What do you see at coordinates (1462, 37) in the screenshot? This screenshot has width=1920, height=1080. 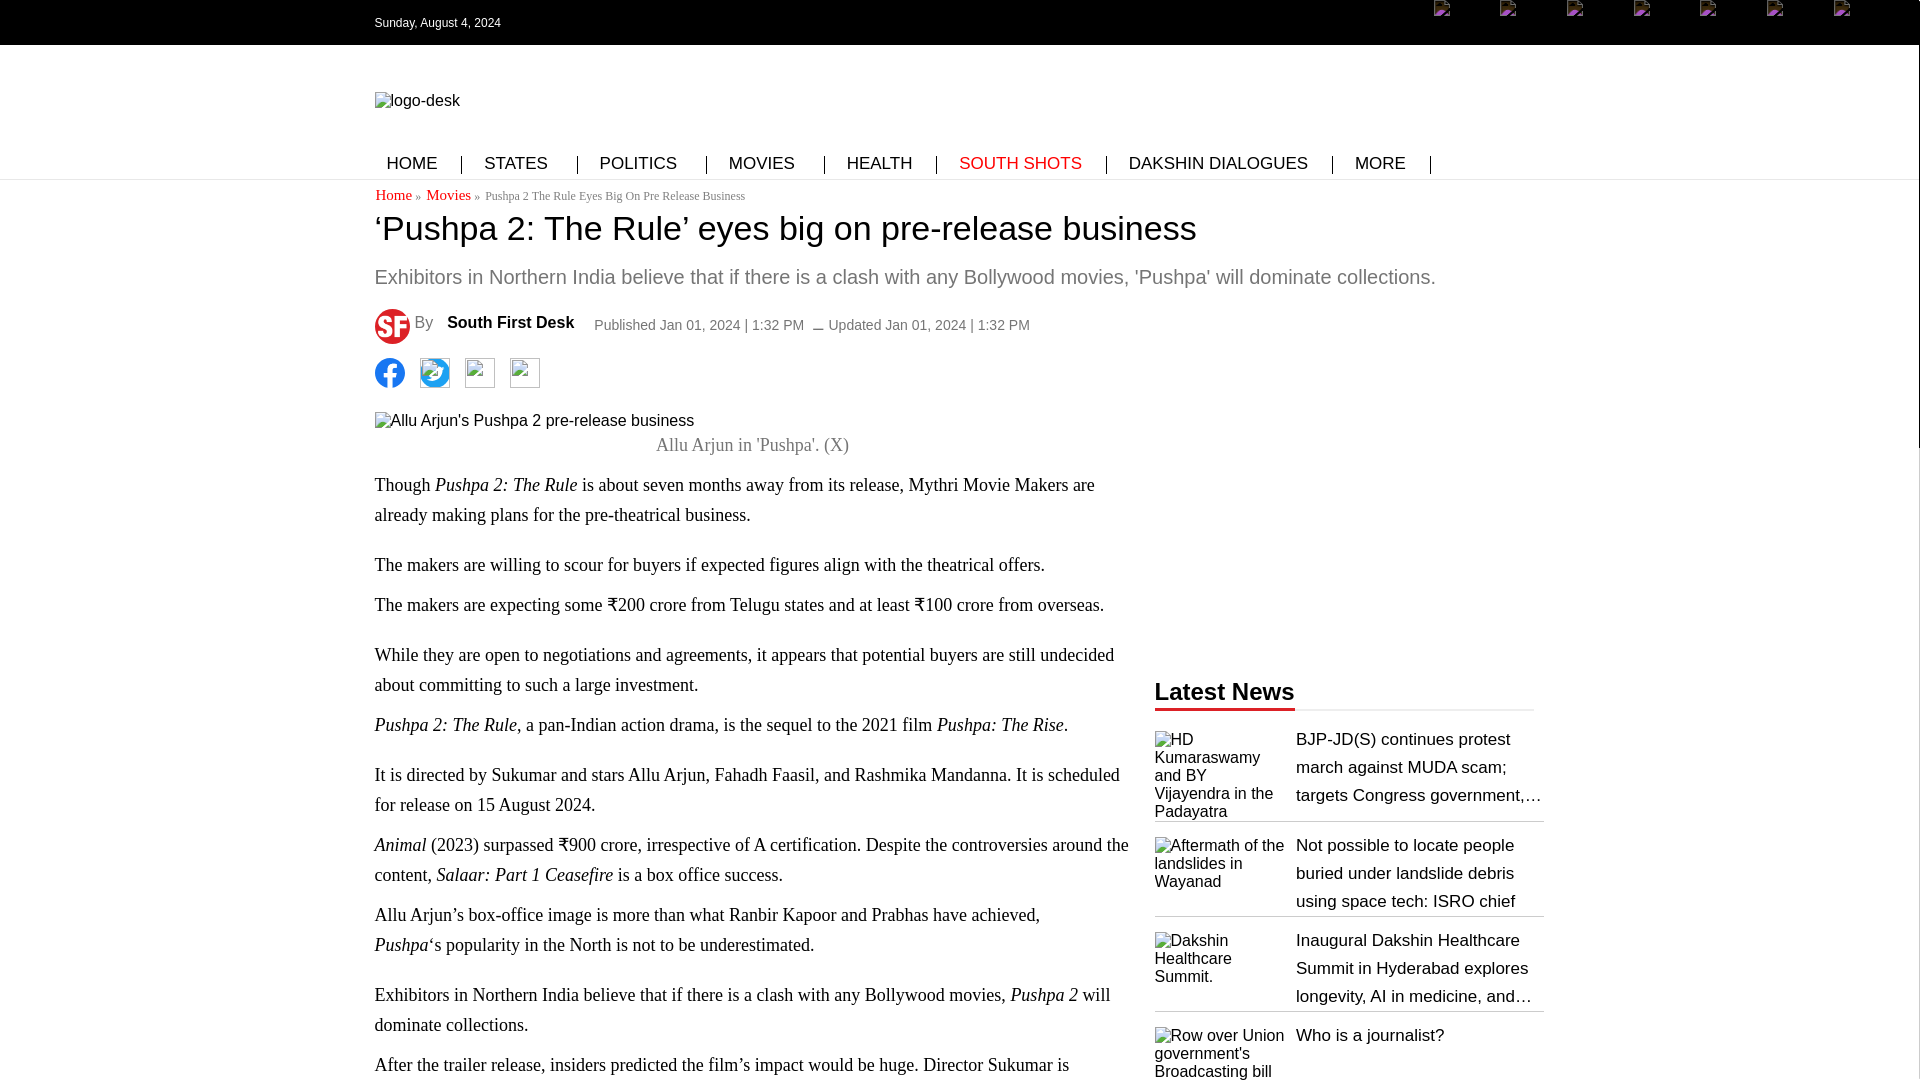 I see `SouthFirst facebook` at bounding box center [1462, 37].